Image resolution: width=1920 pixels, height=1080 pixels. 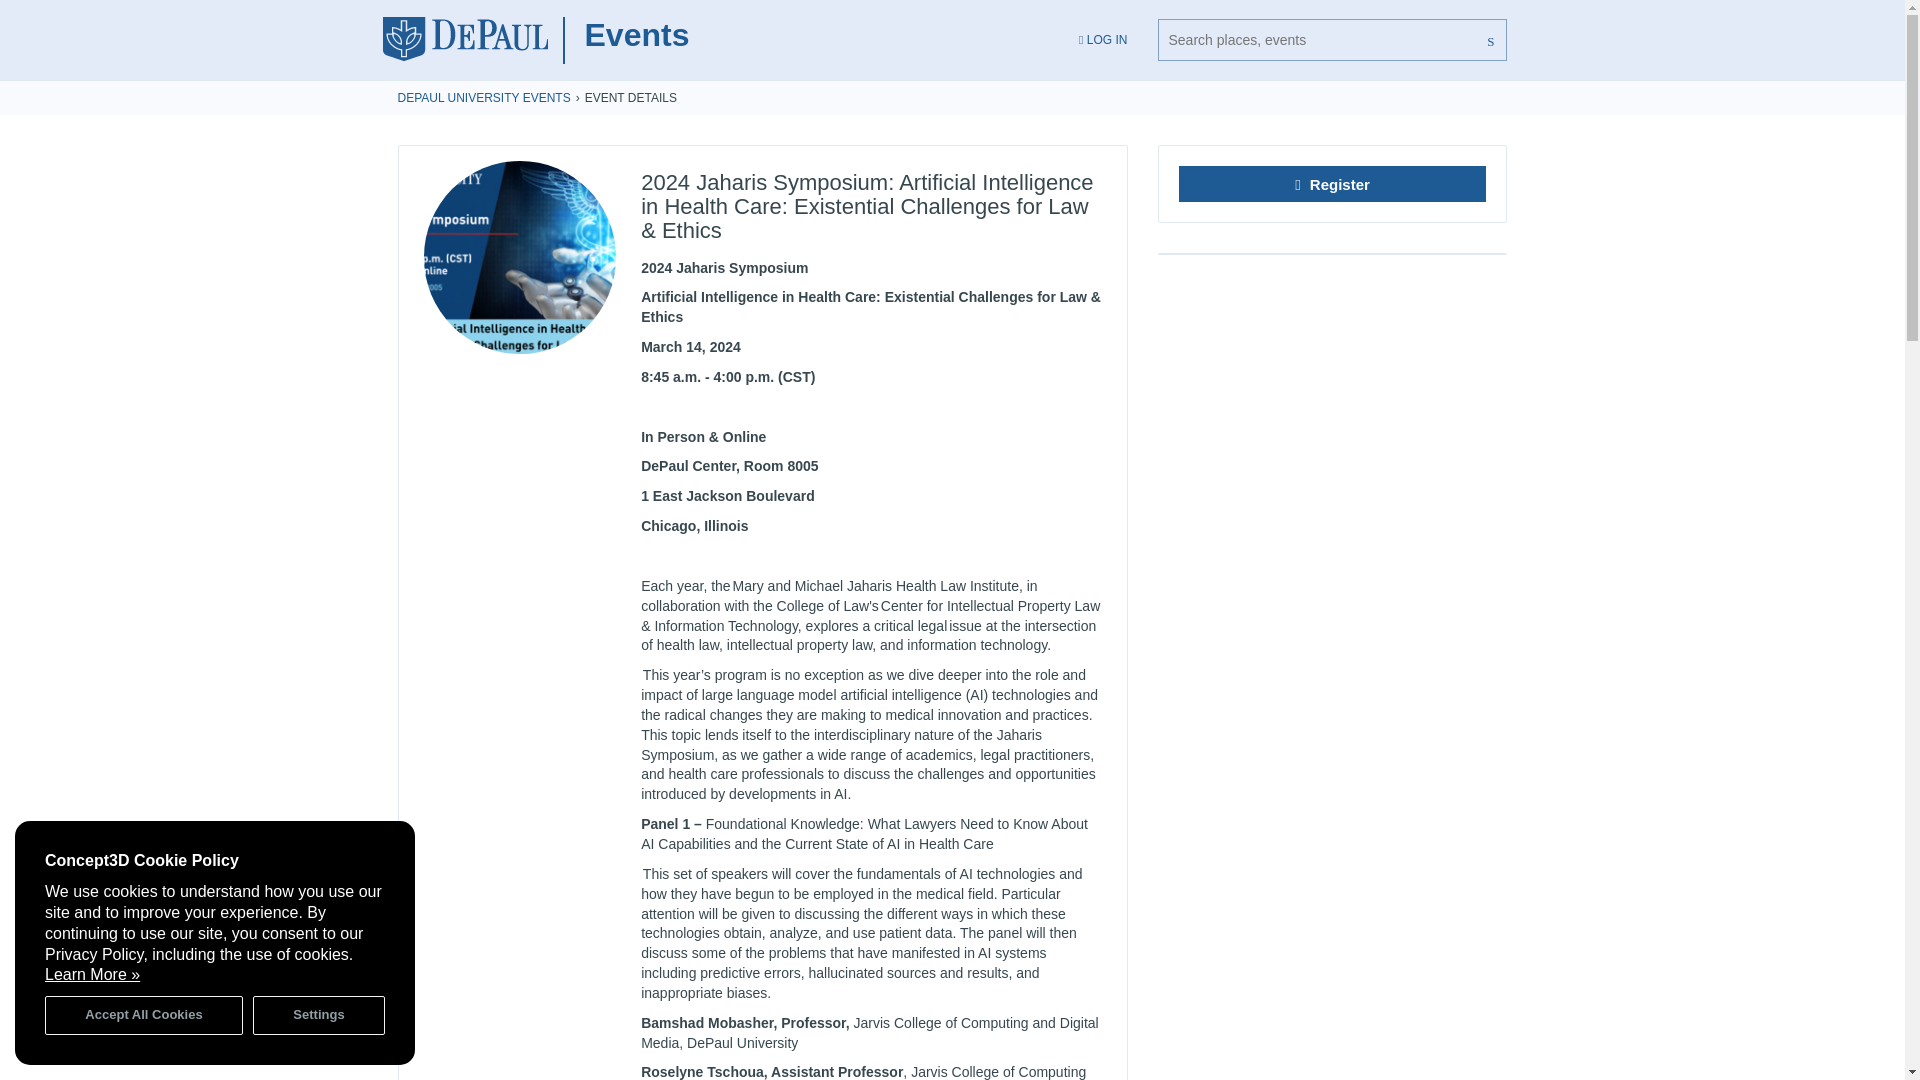 What do you see at coordinates (636, 34) in the screenshot?
I see `Events` at bounding box center [636, 34].